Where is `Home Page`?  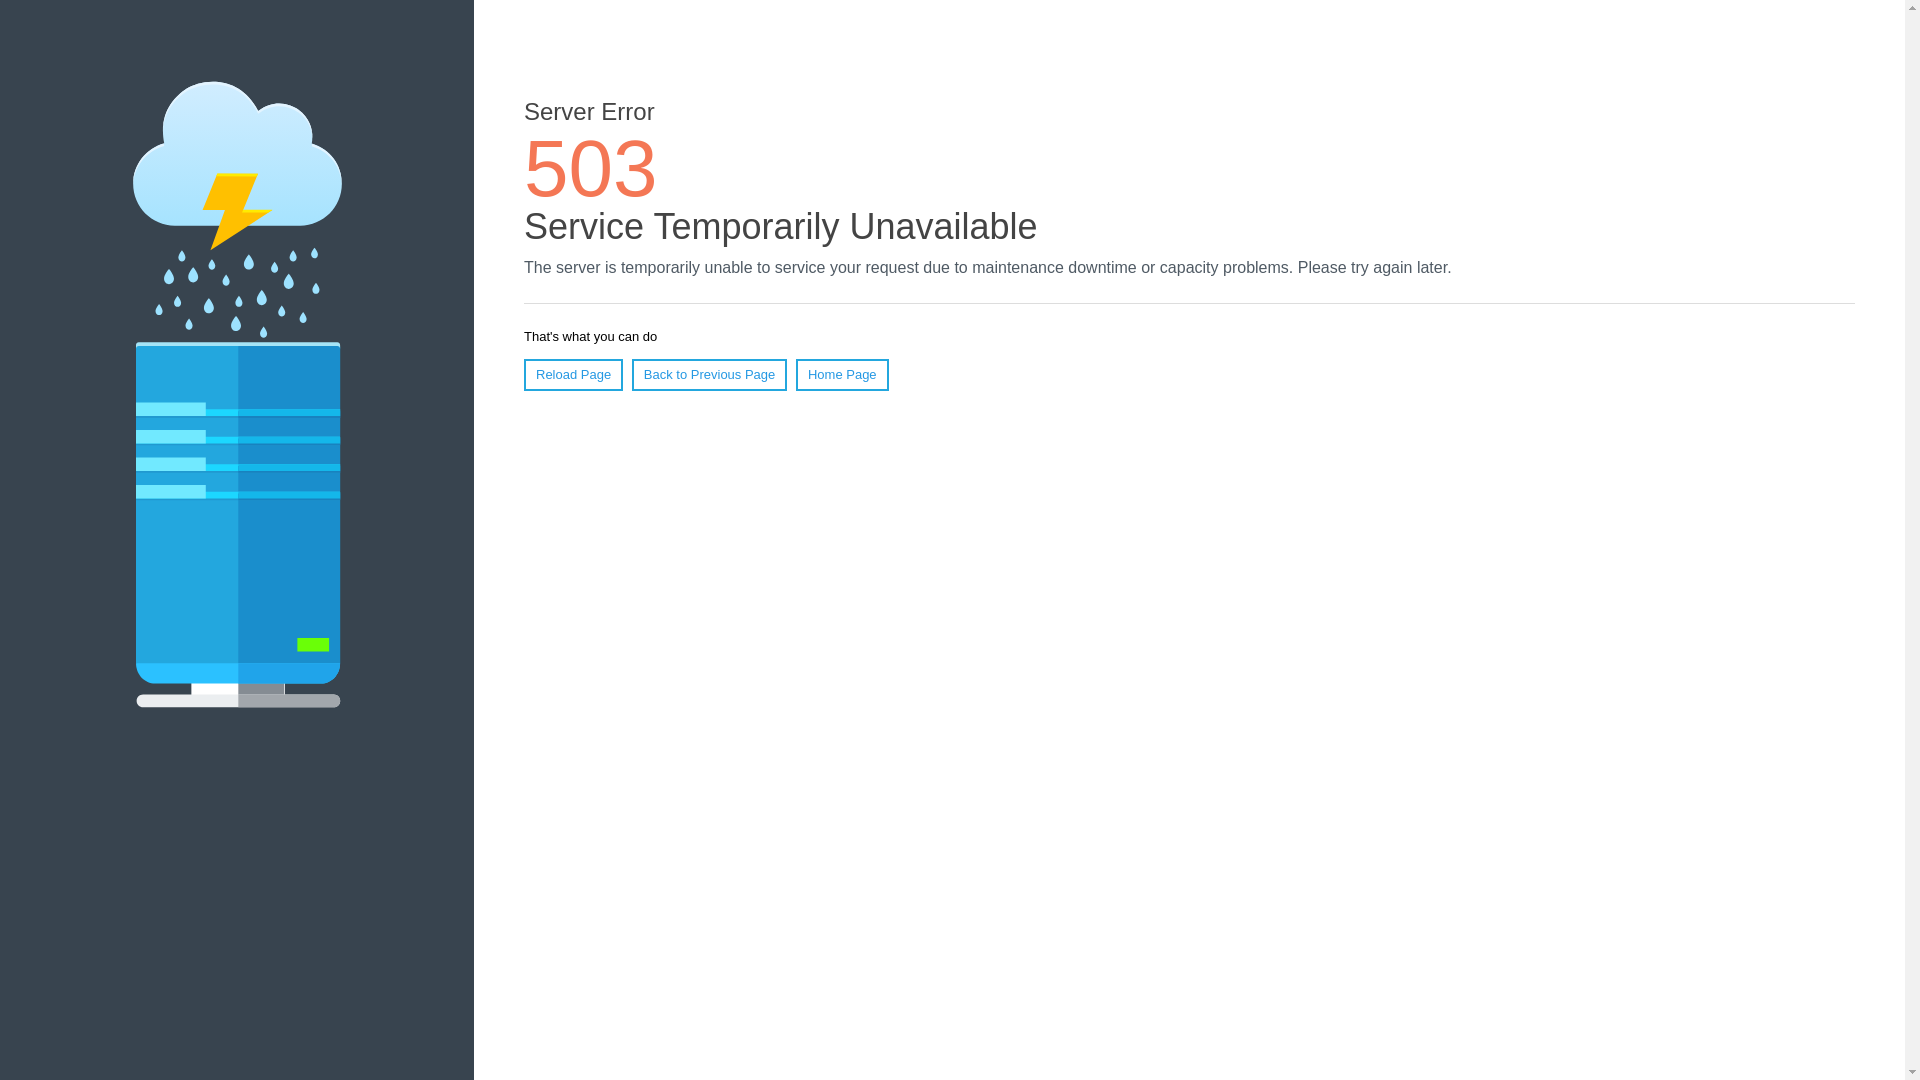
Home Page is located at coordinates (842, 375).